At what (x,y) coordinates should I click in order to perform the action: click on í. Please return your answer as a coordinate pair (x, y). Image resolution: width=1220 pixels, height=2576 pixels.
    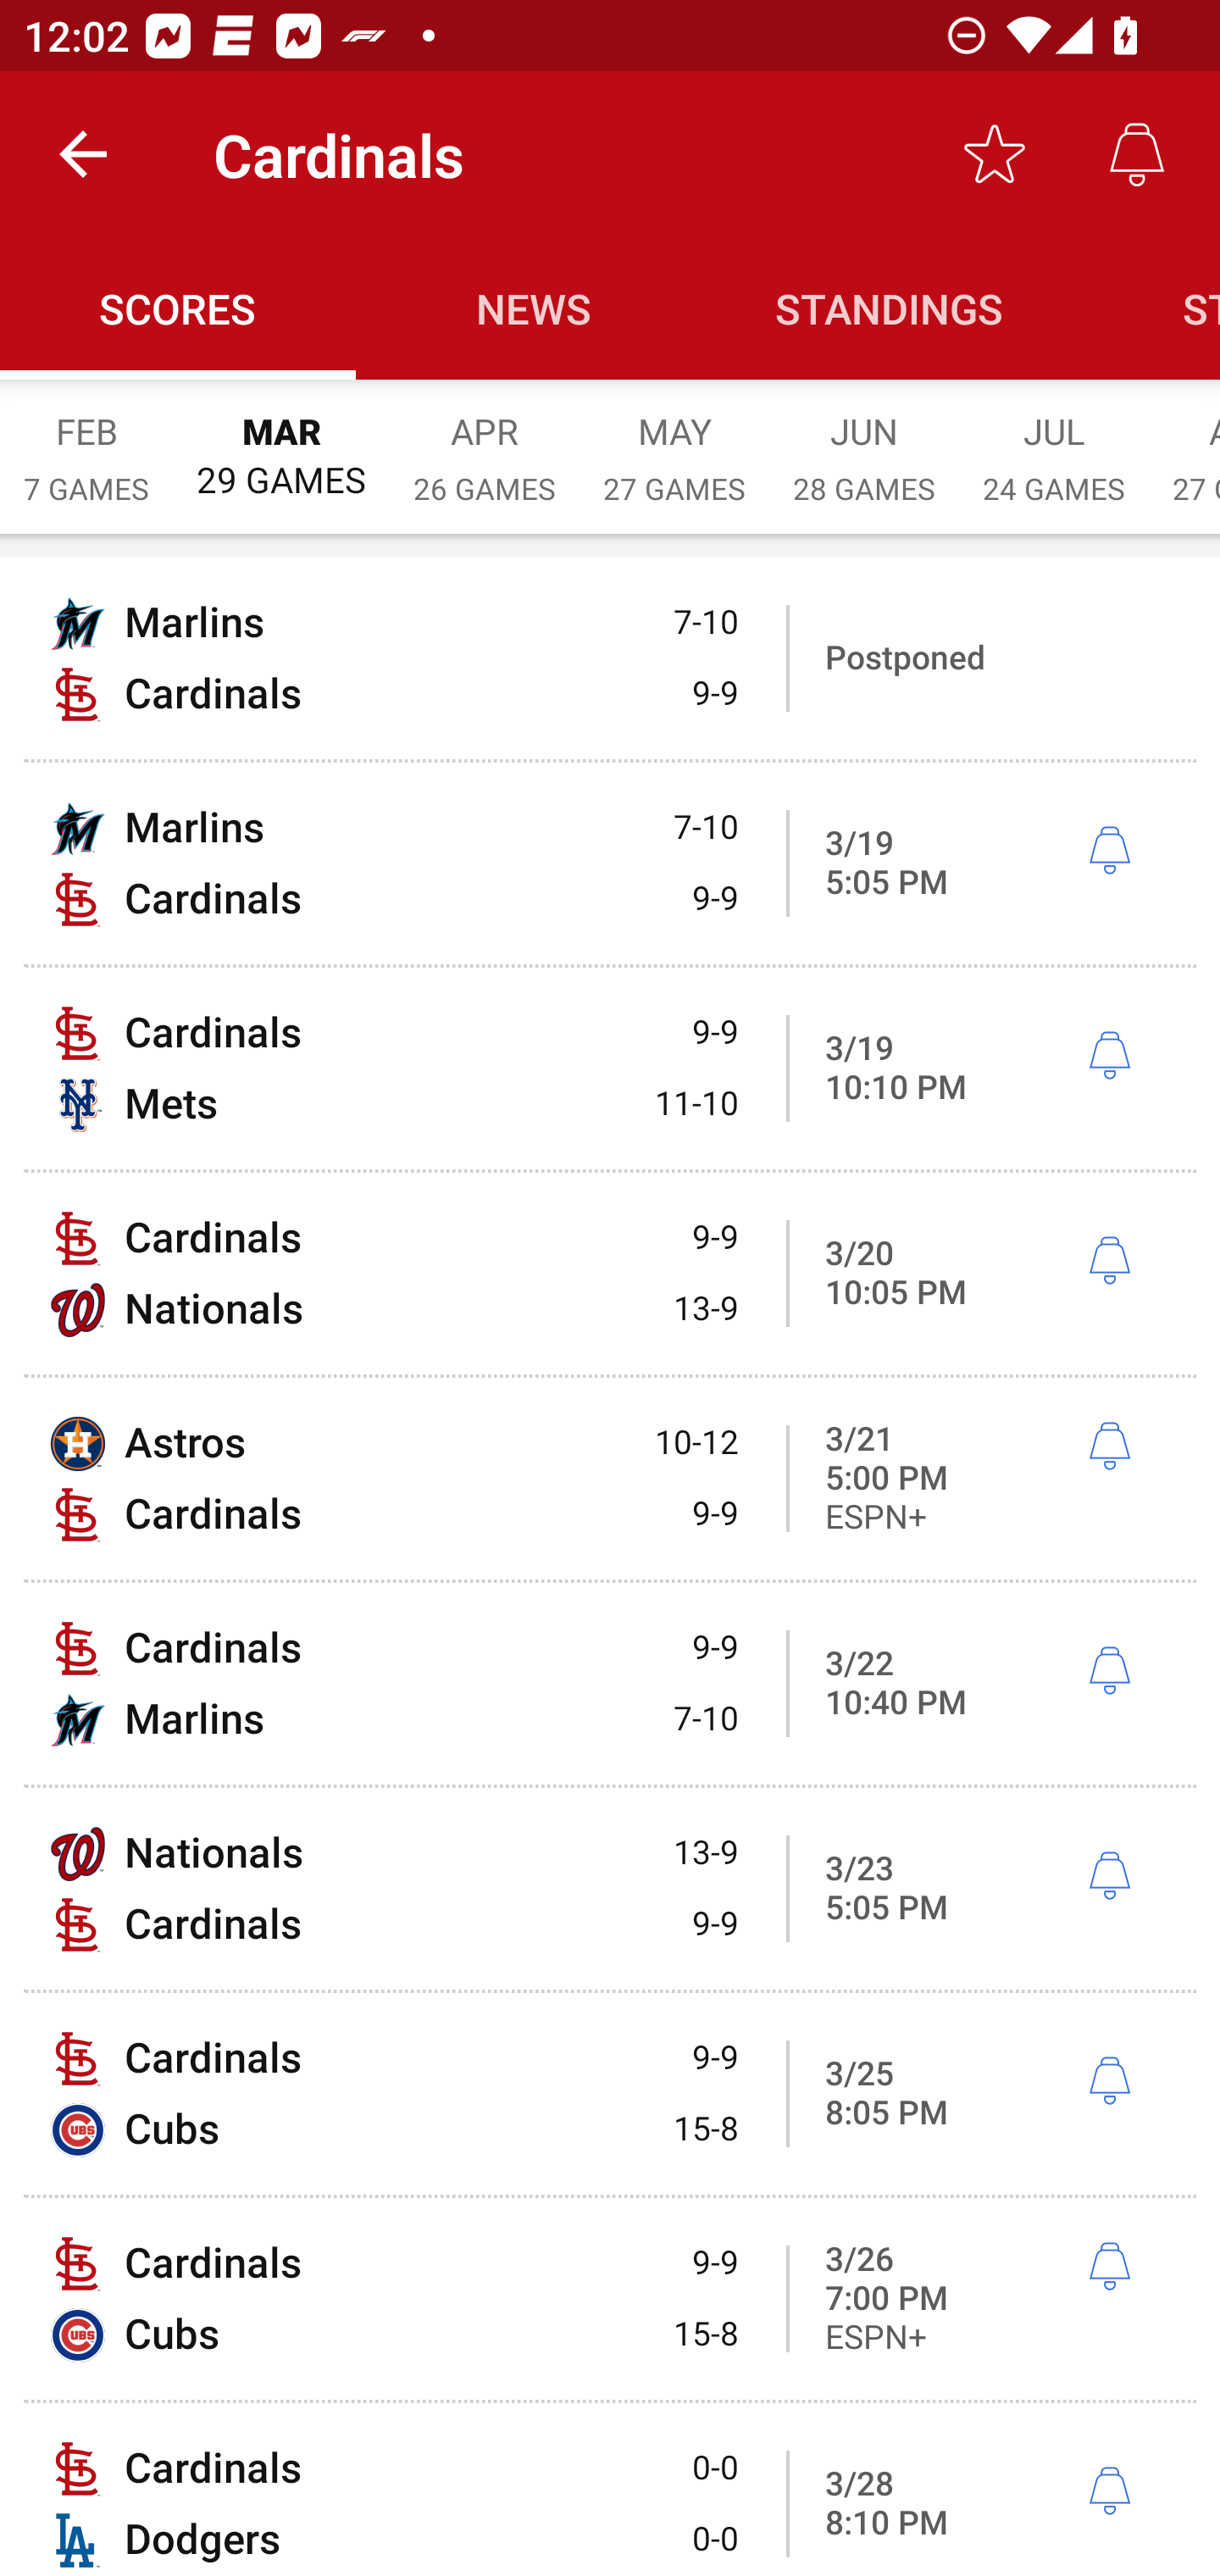
    Looking at the image, I should click on (1109, 1446).